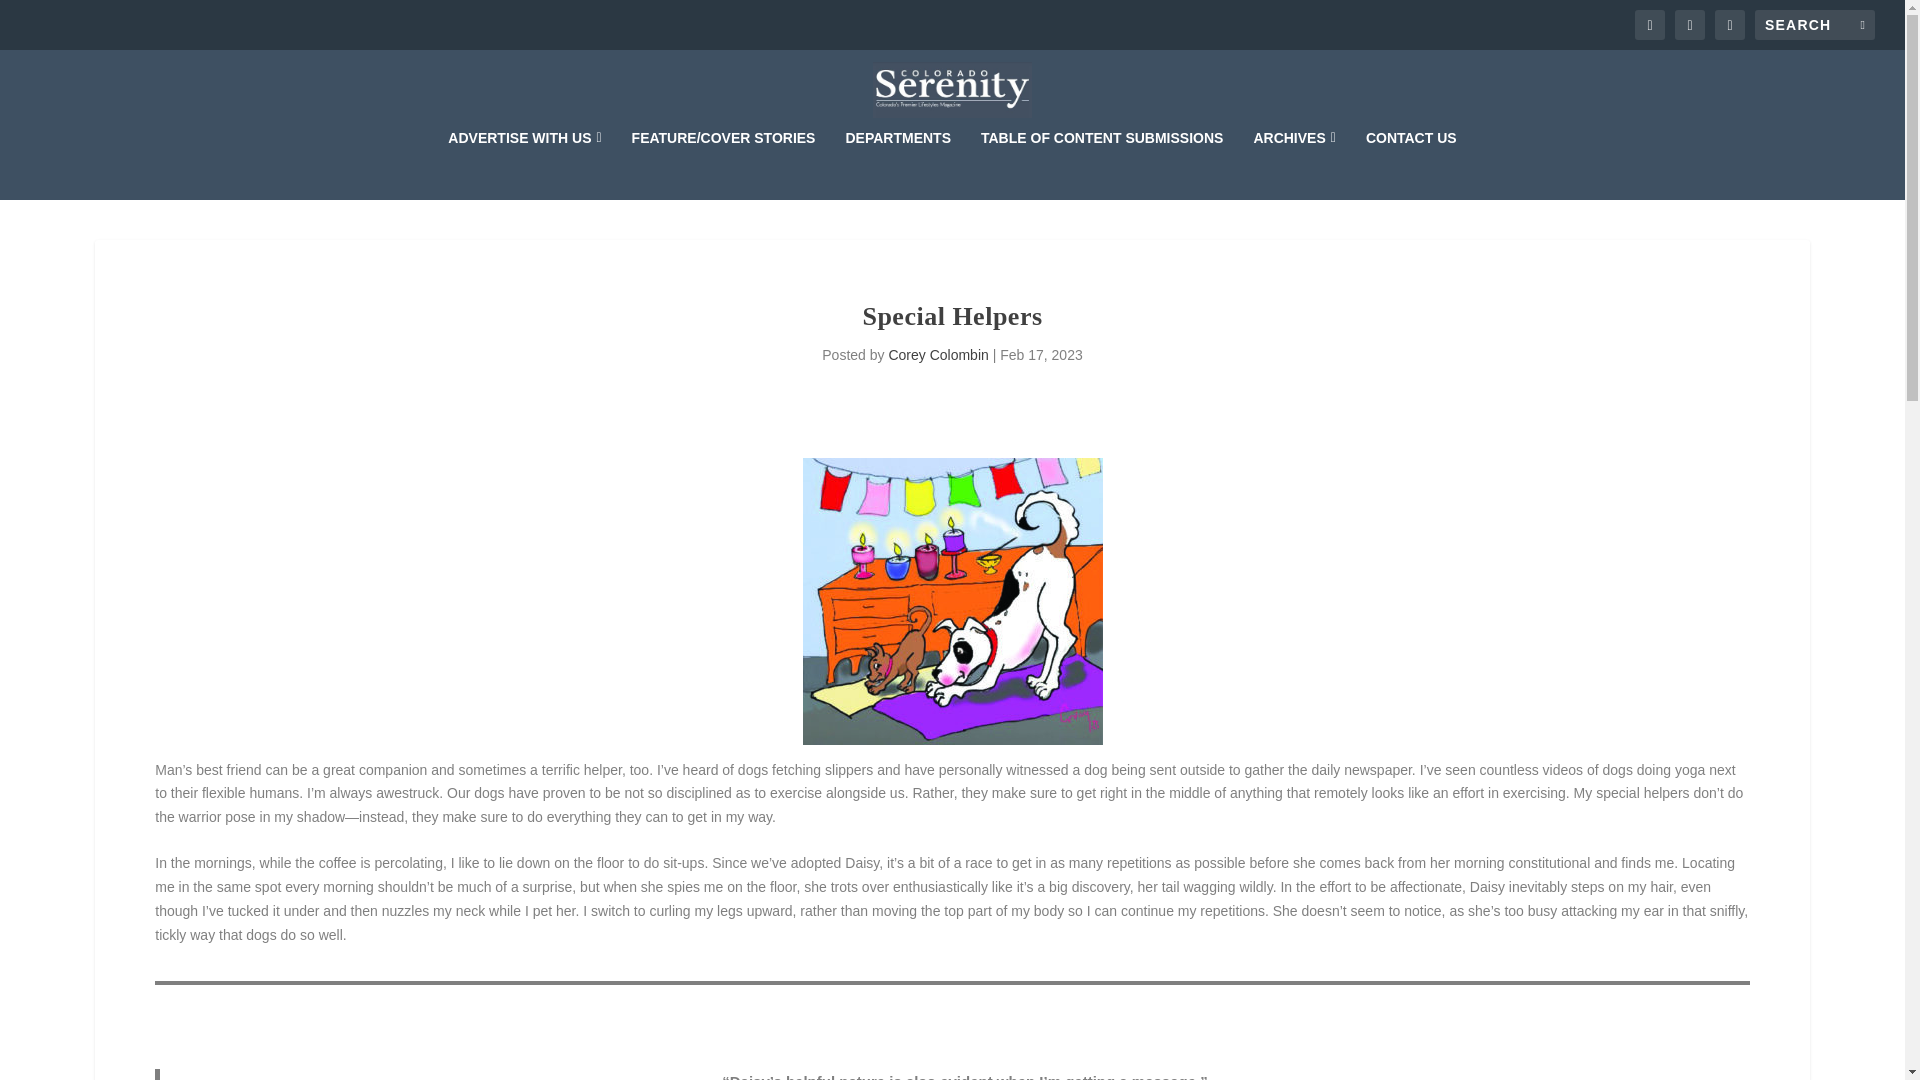 This screenshot has width=1920, height=1080. What do you see at coordinates (938, 354) in the screenshot?
I see `Posts by Corey Colombin` at bounding box center [938, 354].